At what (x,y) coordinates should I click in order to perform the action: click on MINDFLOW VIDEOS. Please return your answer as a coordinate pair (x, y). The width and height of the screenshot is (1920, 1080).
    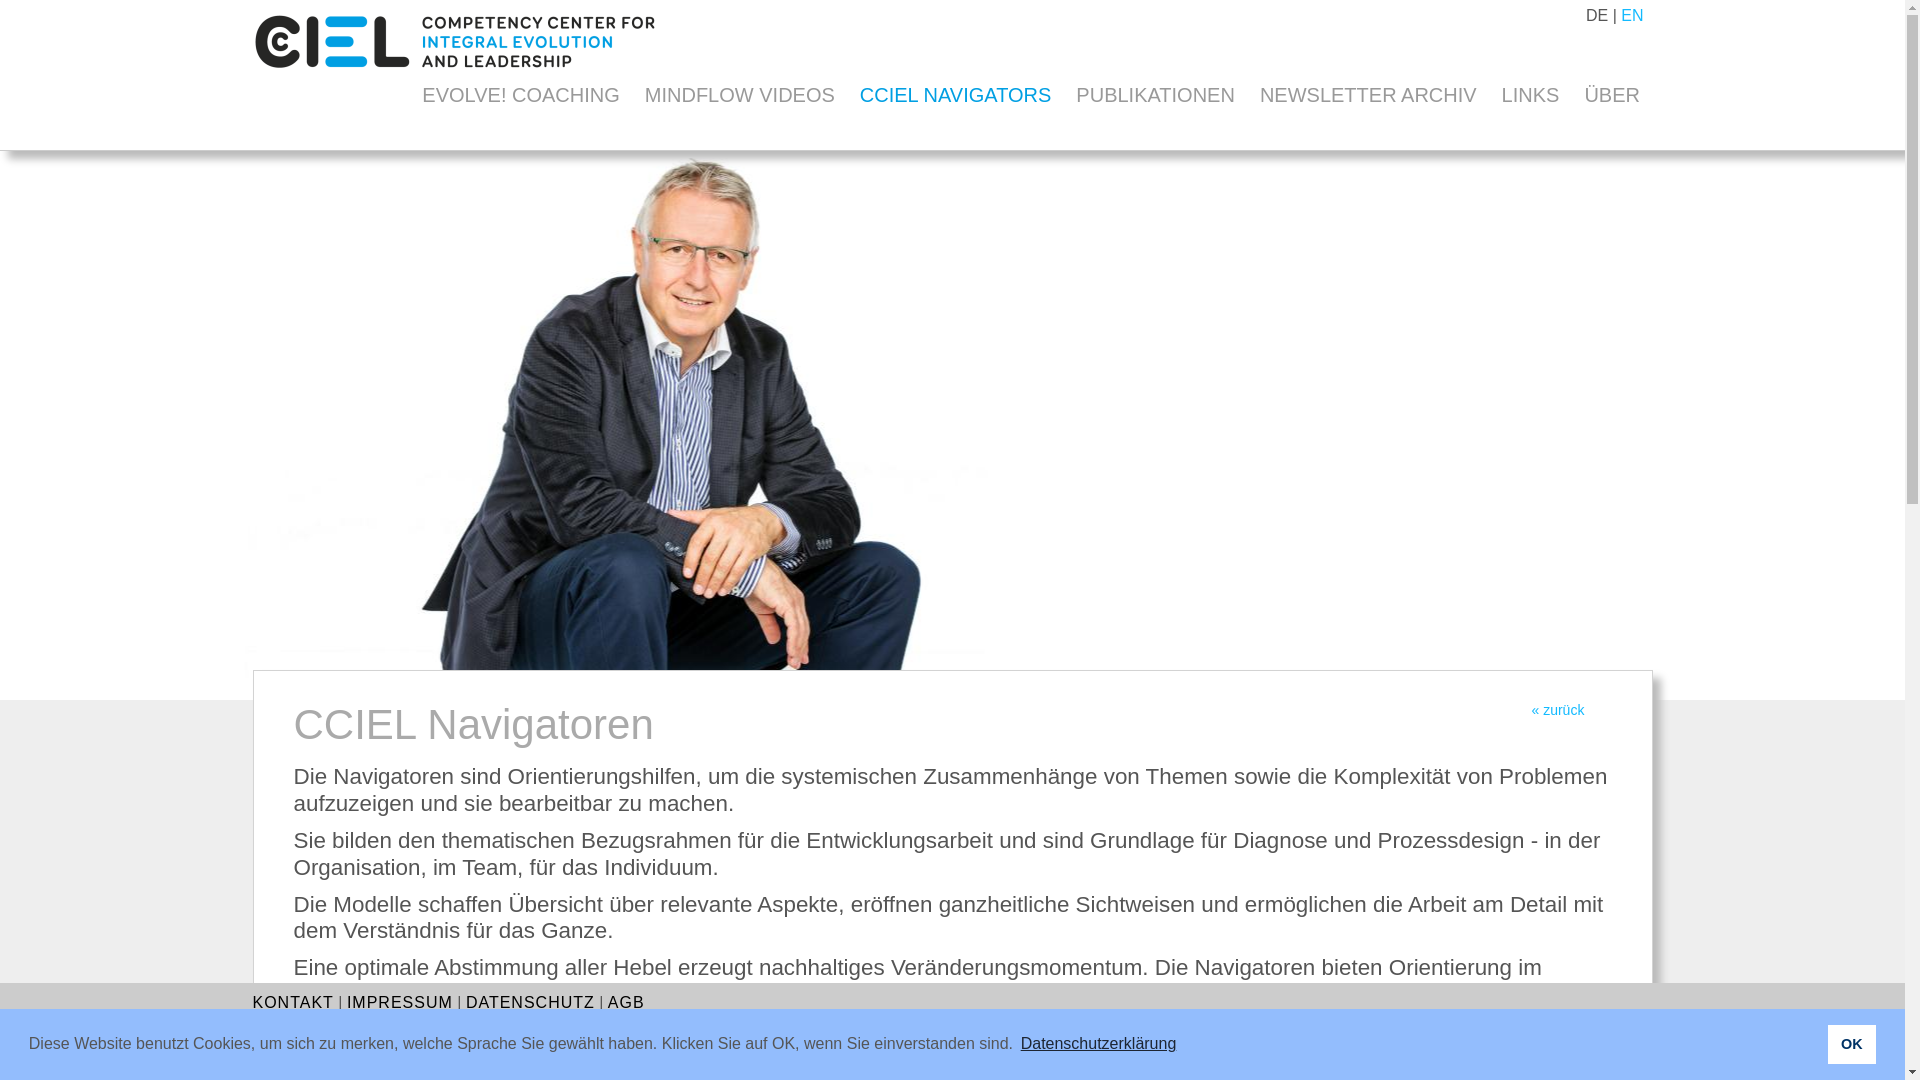
    Looking at the image, I should click on (740, 95).